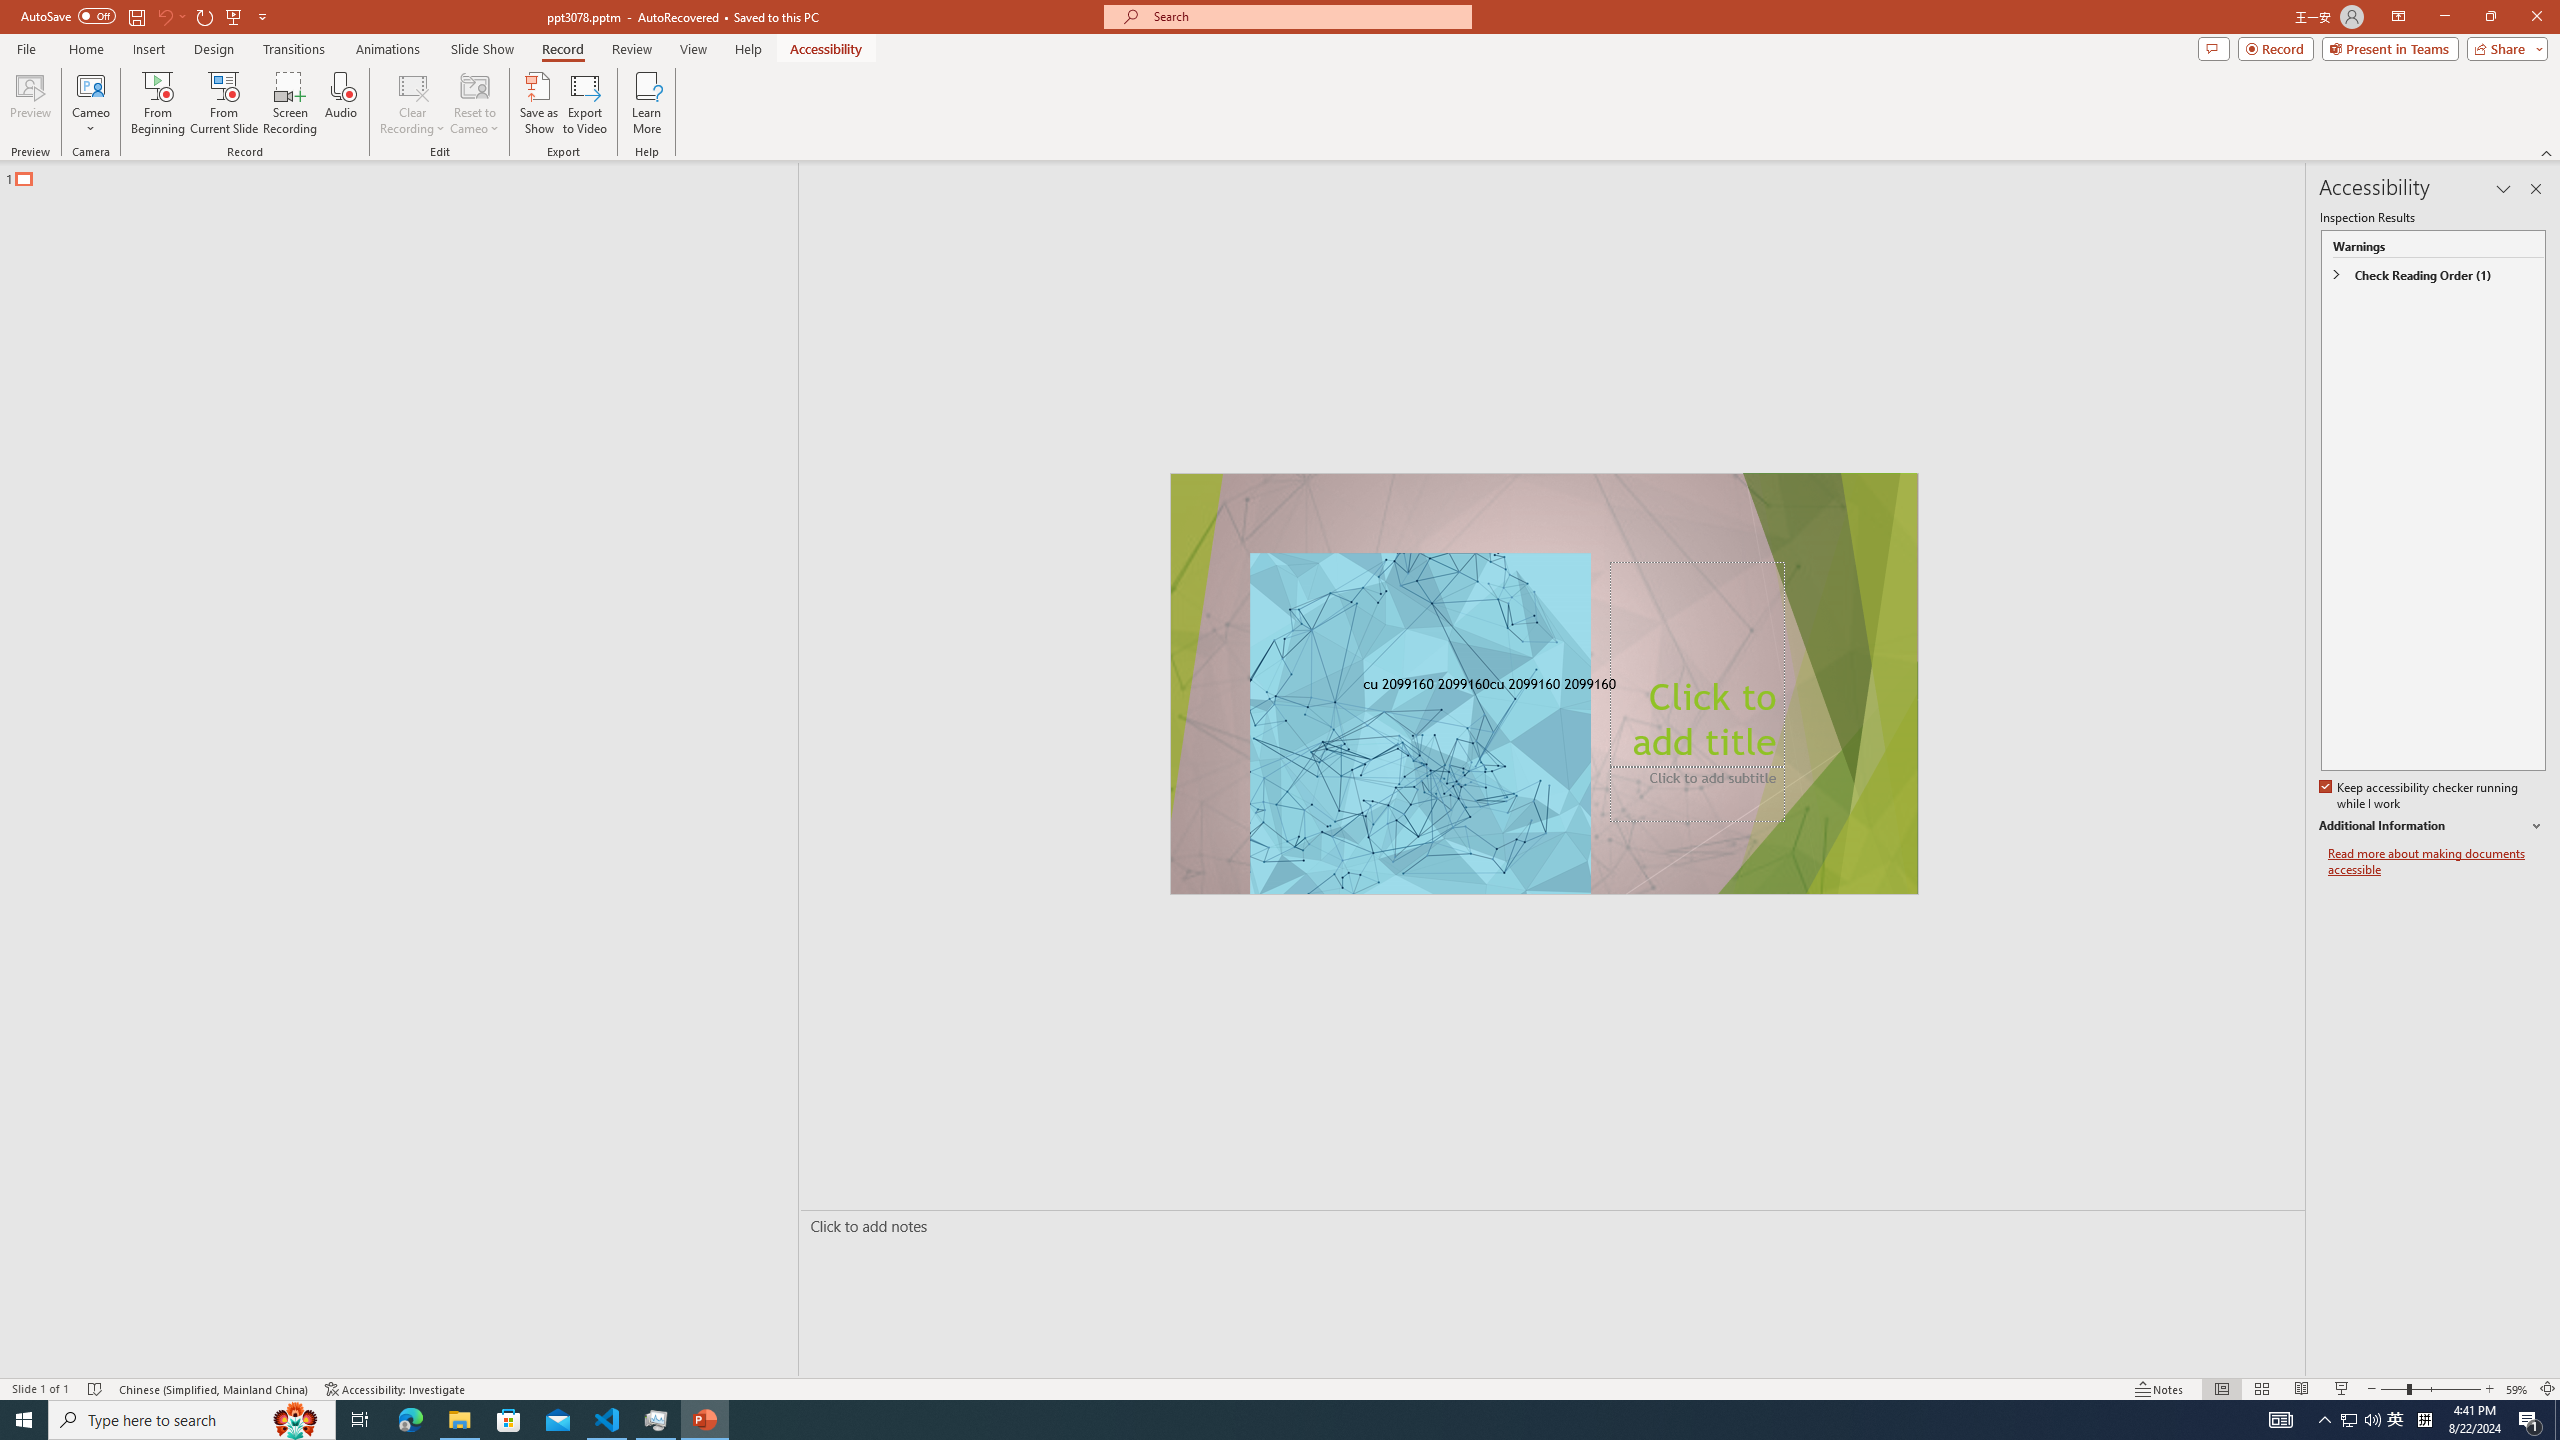 This screenshot has width=2560, height=1440. What do you see at coordinates (340, 103) in the screenshot?
I see `Audio` at bounding box center [340, 103].